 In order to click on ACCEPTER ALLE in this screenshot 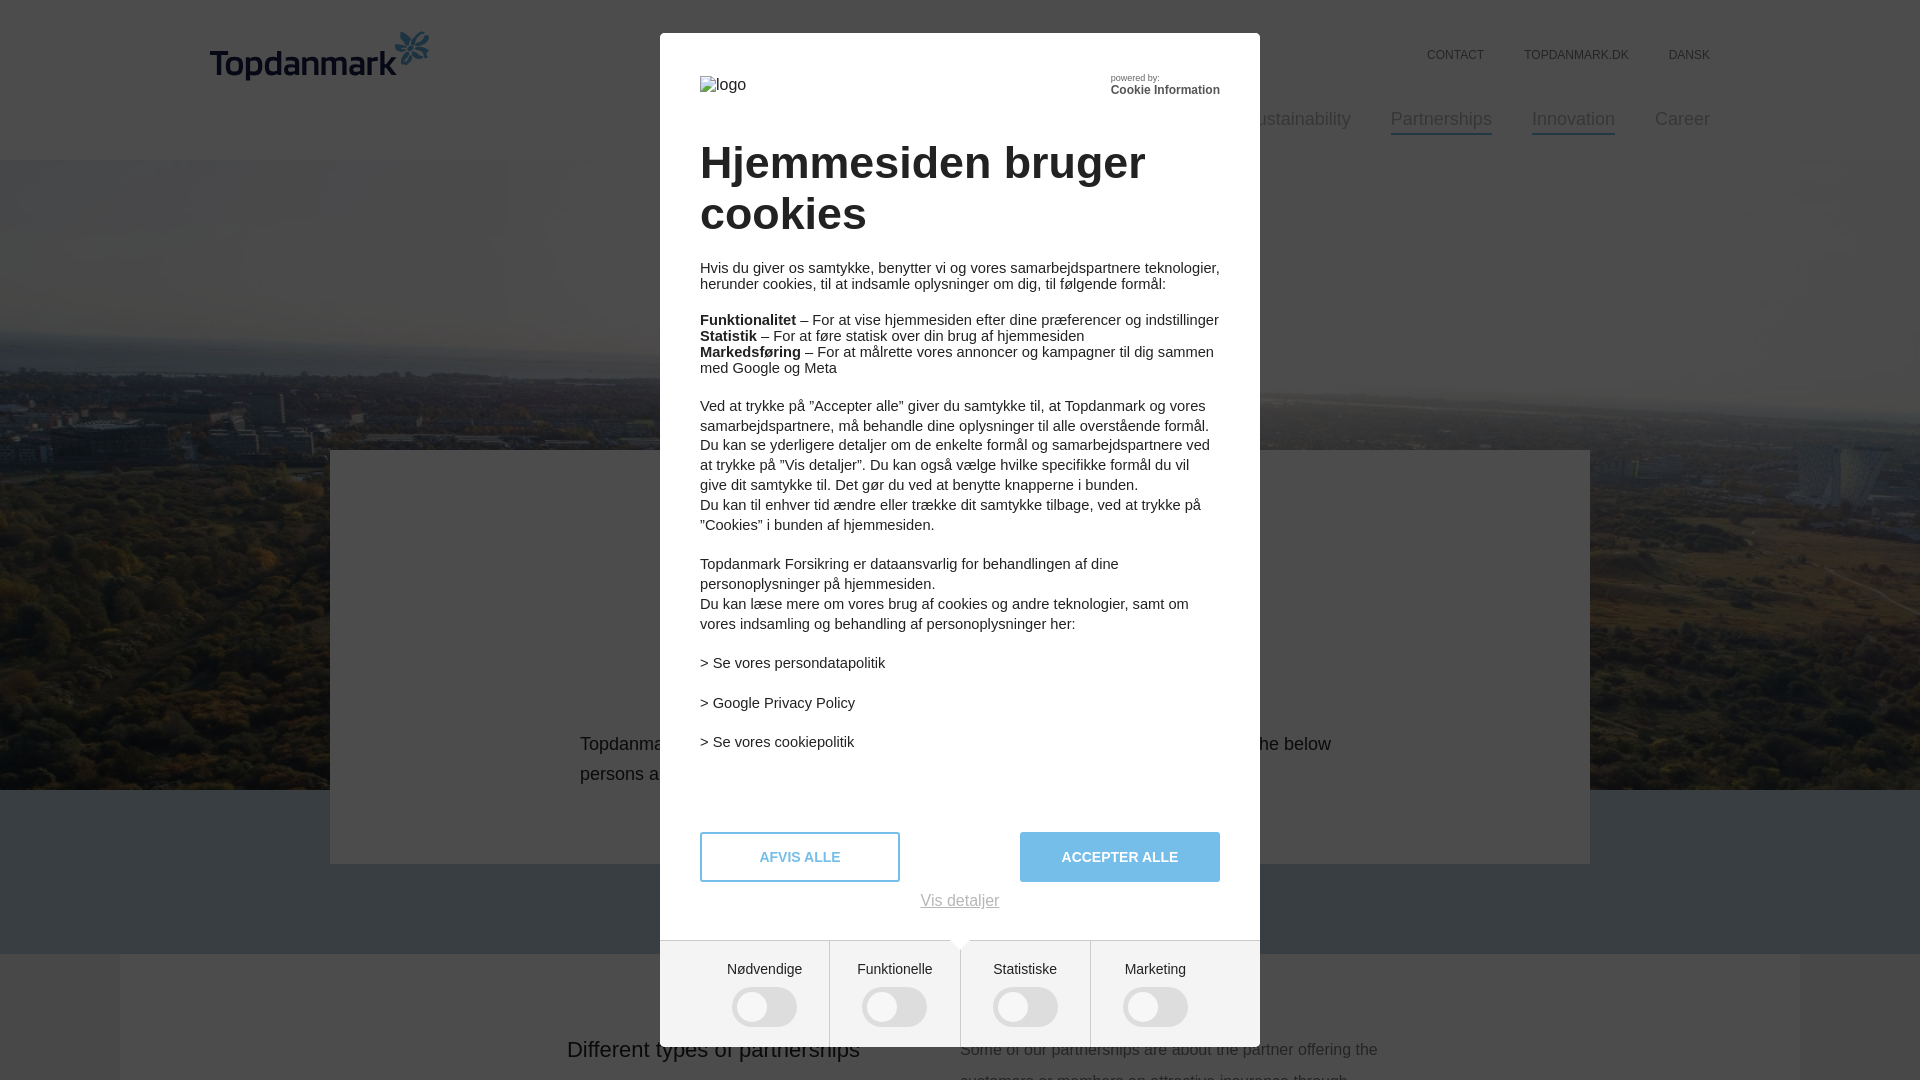, I will do `click(1119, 856)`.